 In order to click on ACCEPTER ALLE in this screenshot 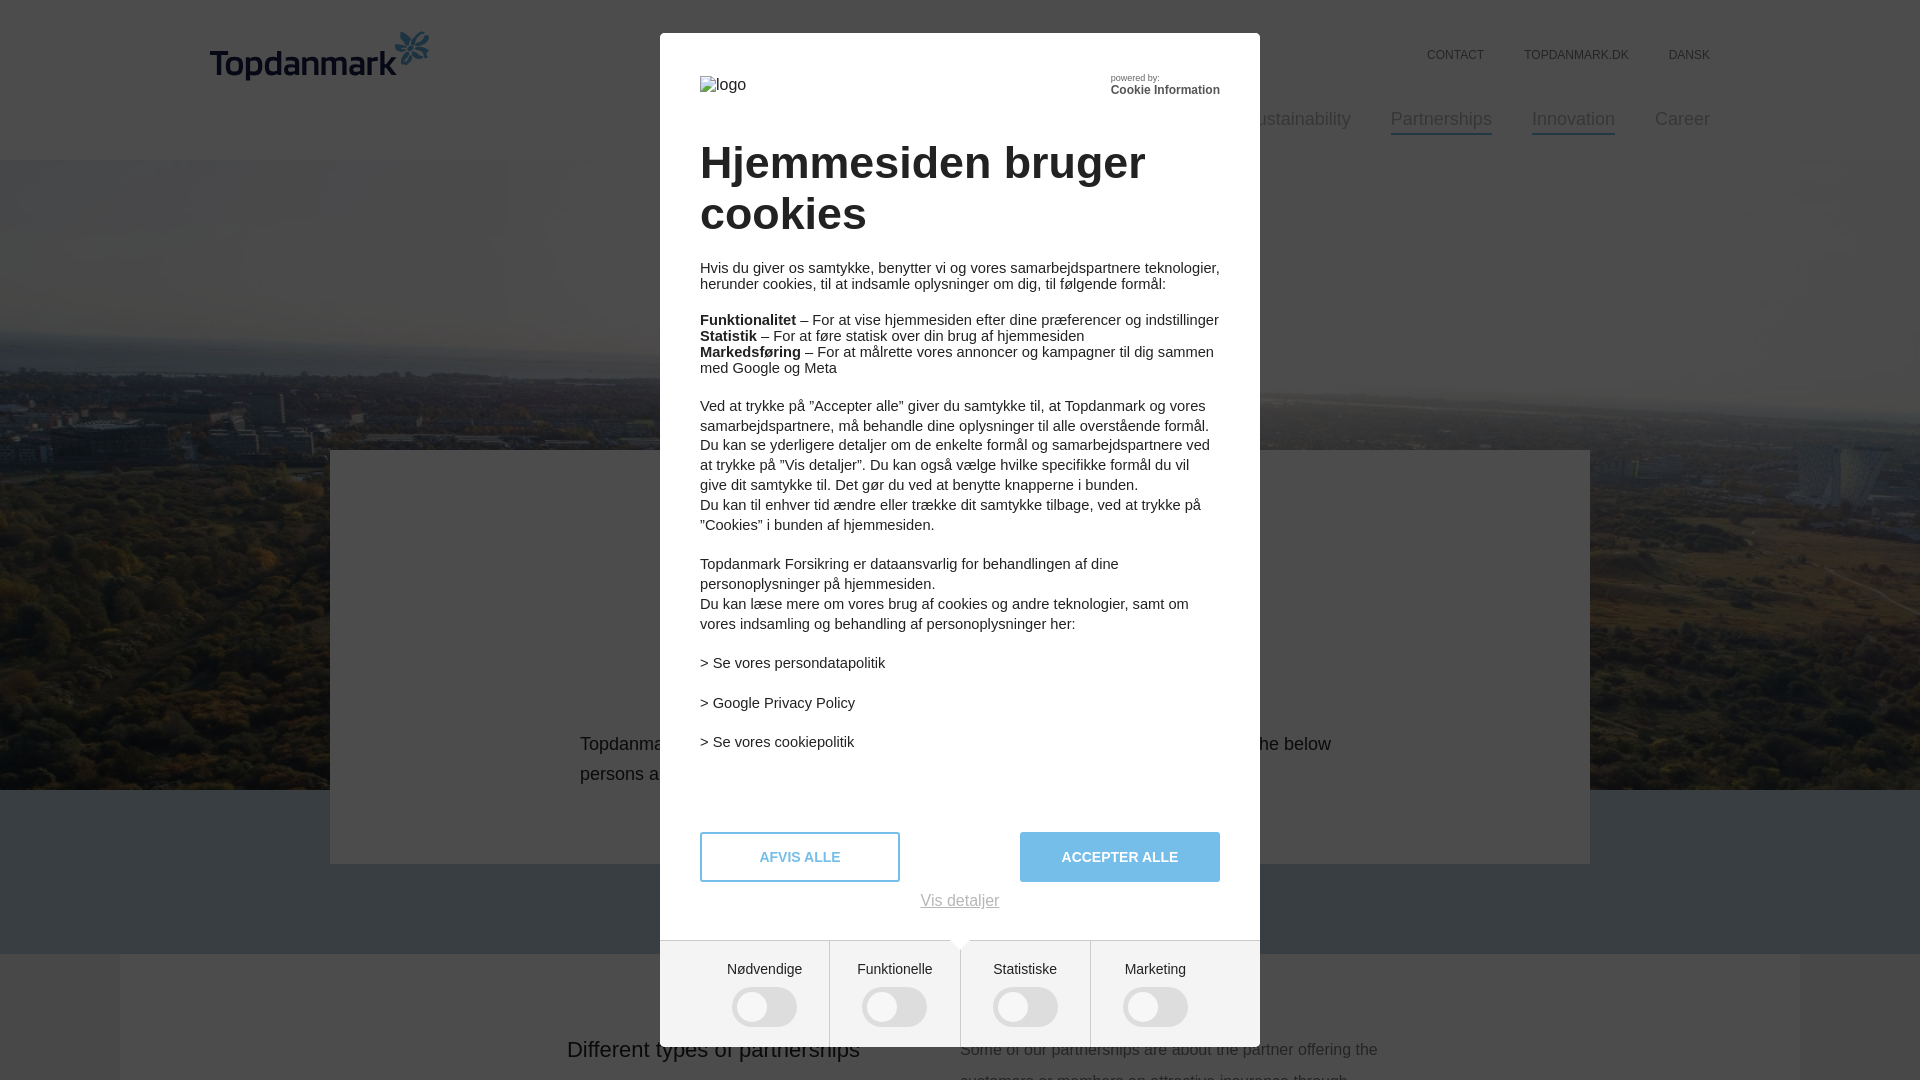, I will do `click(1119, 856)`.